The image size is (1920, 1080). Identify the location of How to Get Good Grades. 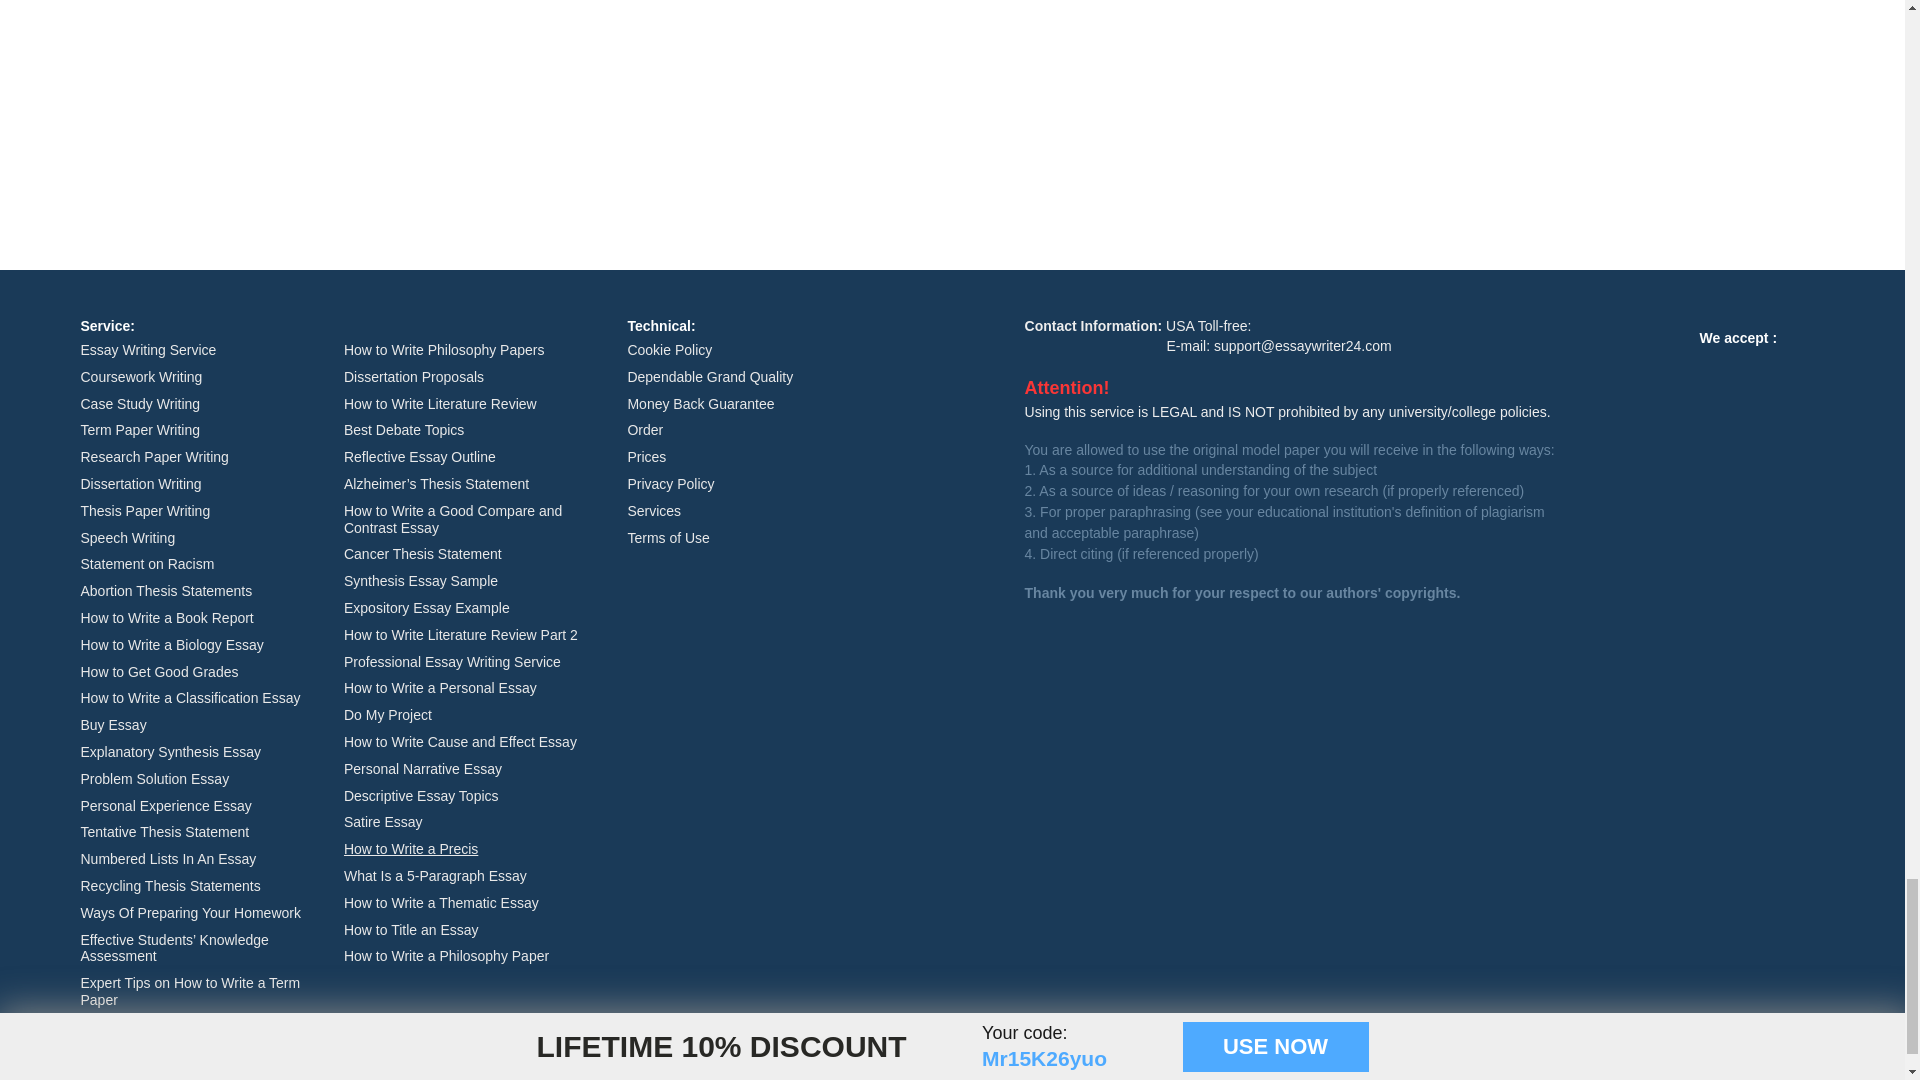
(159, 672).